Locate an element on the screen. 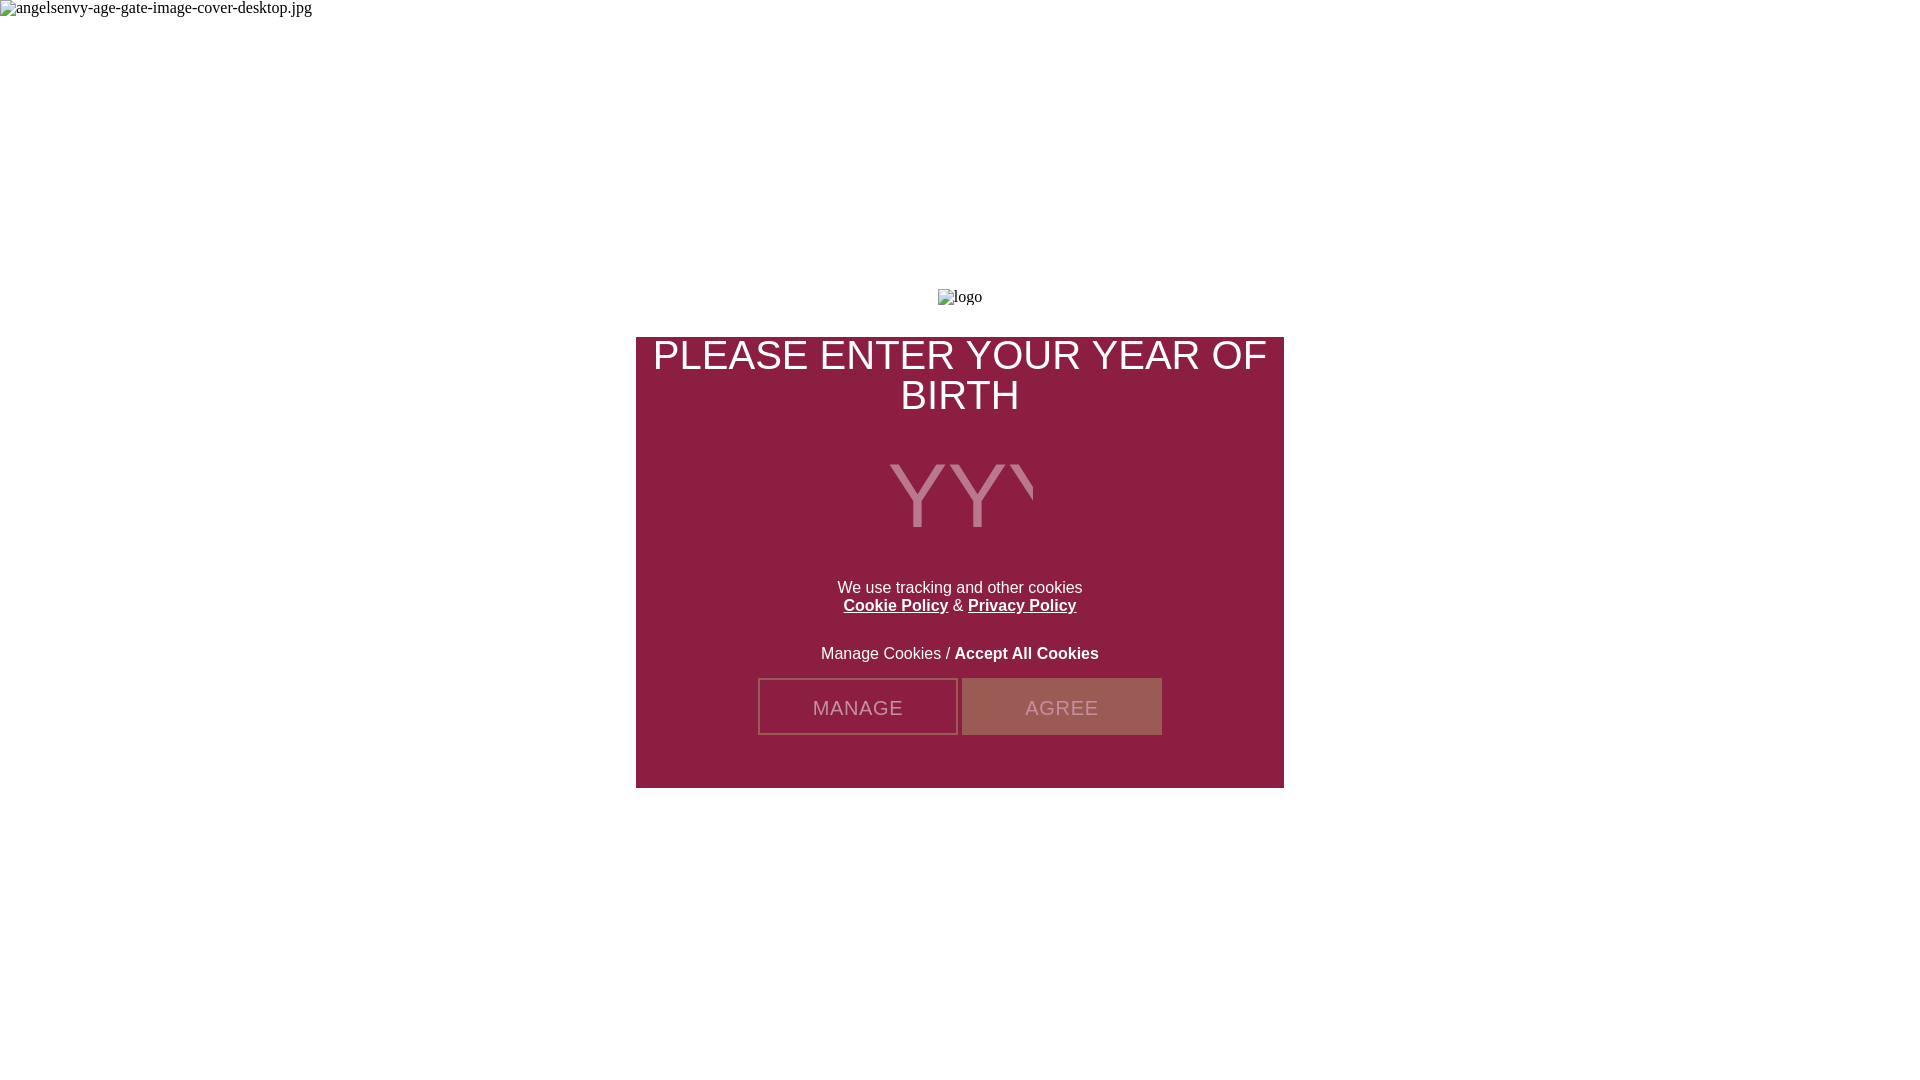 This screenshot has width=1920, height=1080. 500 MAIN is located at coordinates (1598, 39).